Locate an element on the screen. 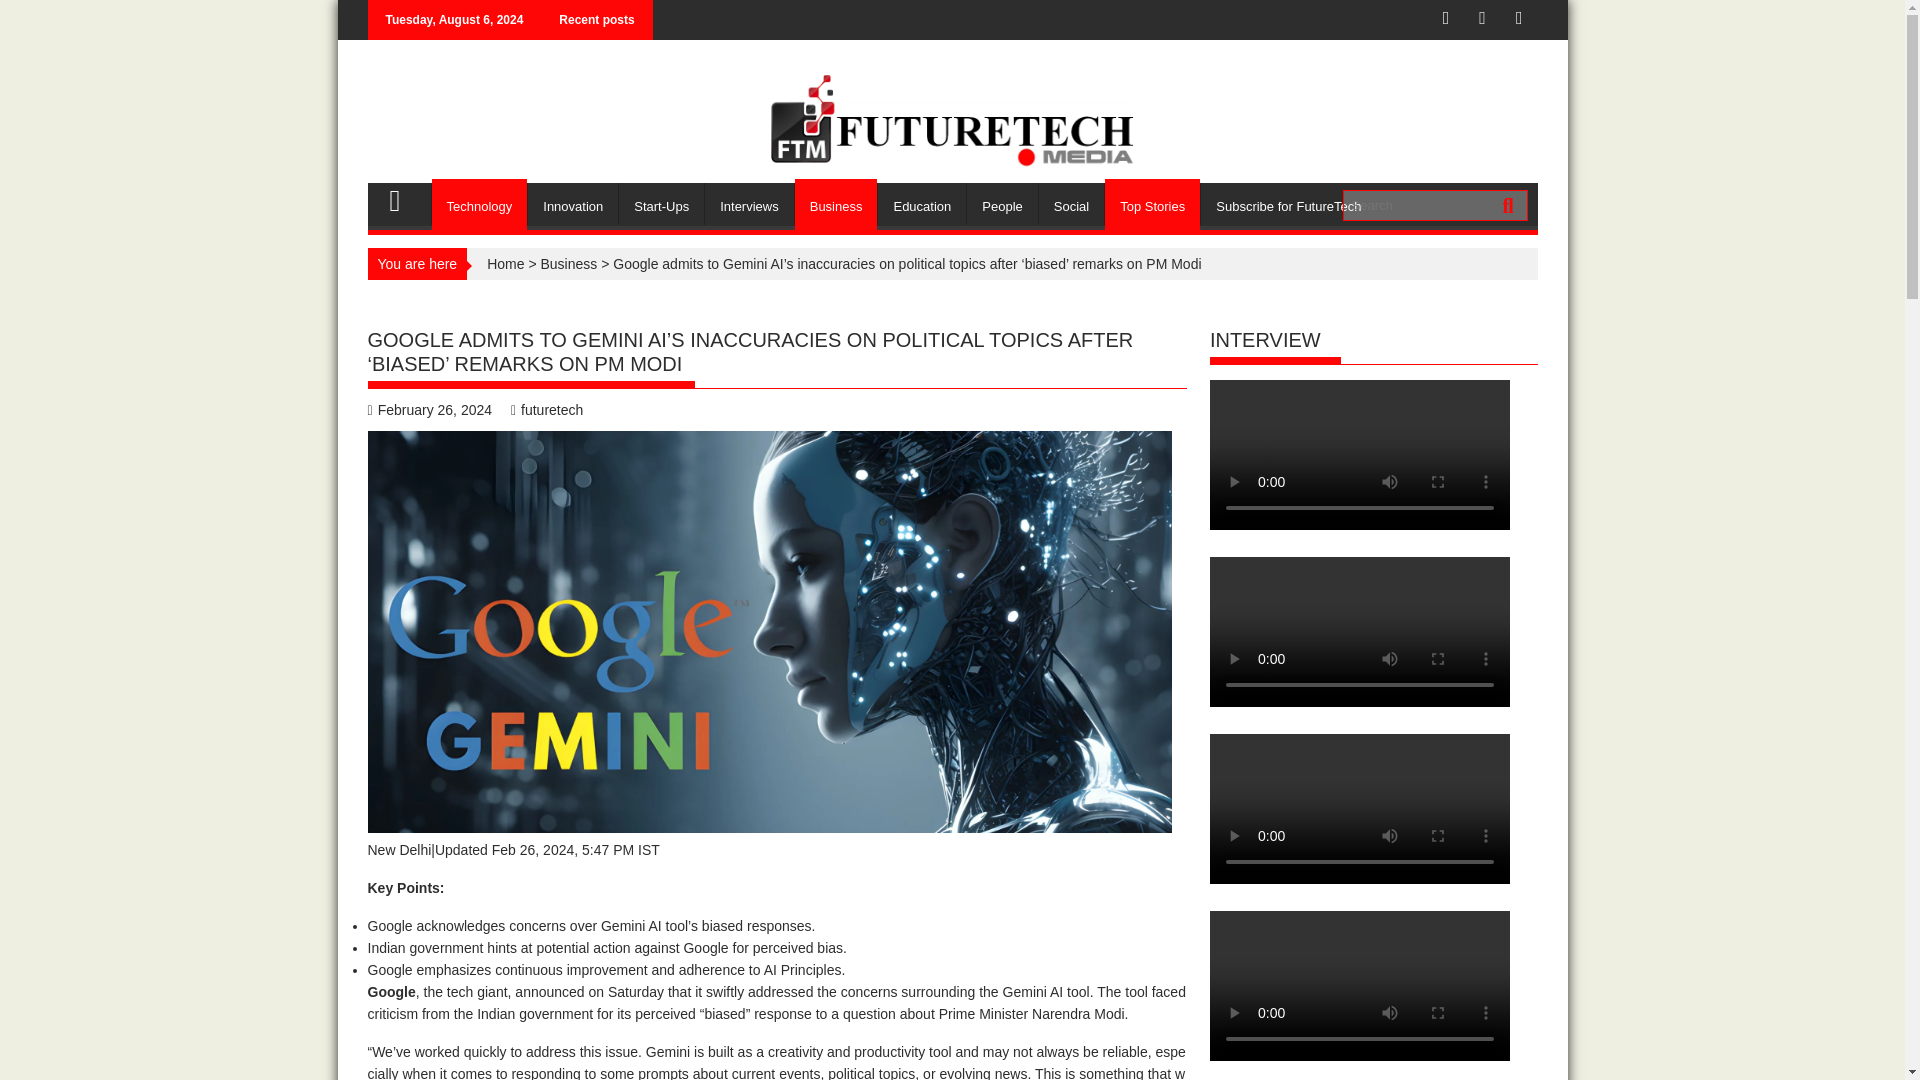  People is located at coordinates (1002, 206).